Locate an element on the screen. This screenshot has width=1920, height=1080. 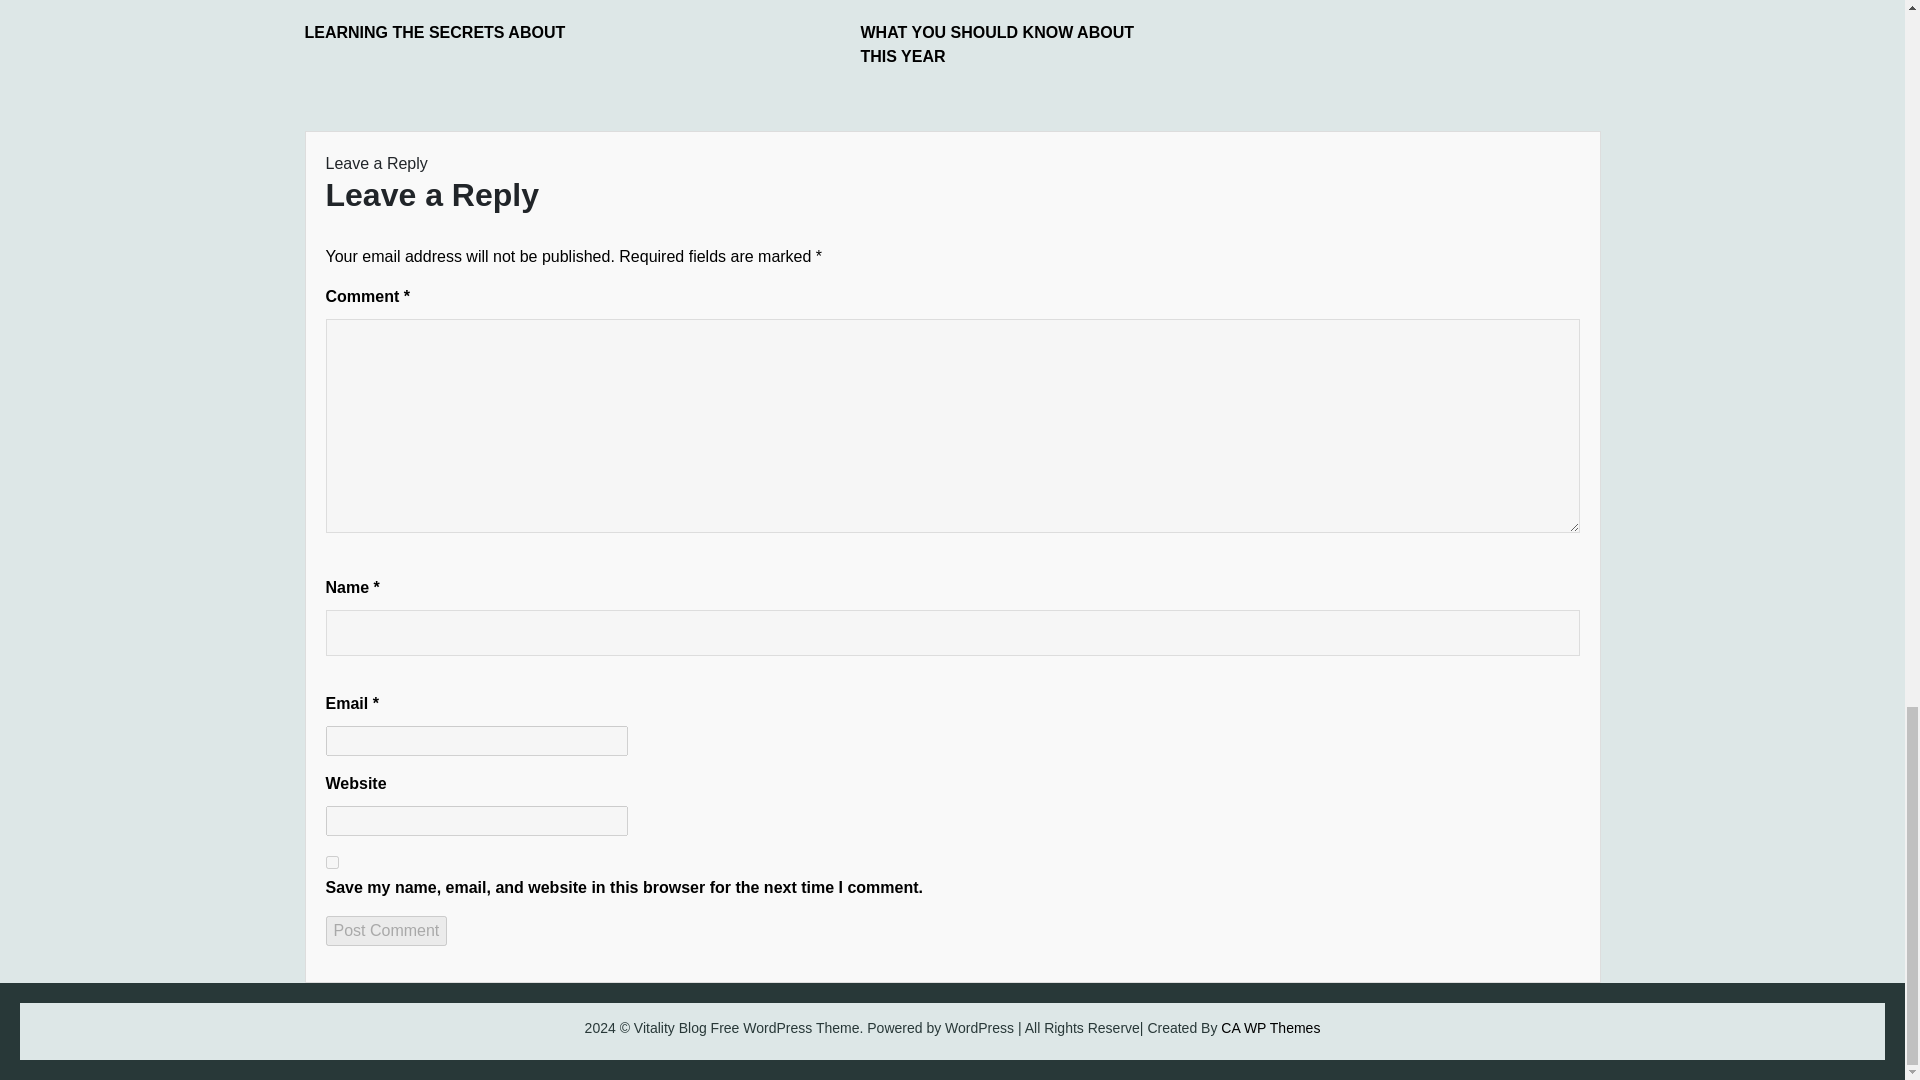
Post Comment is located at coordinates (386, 930).